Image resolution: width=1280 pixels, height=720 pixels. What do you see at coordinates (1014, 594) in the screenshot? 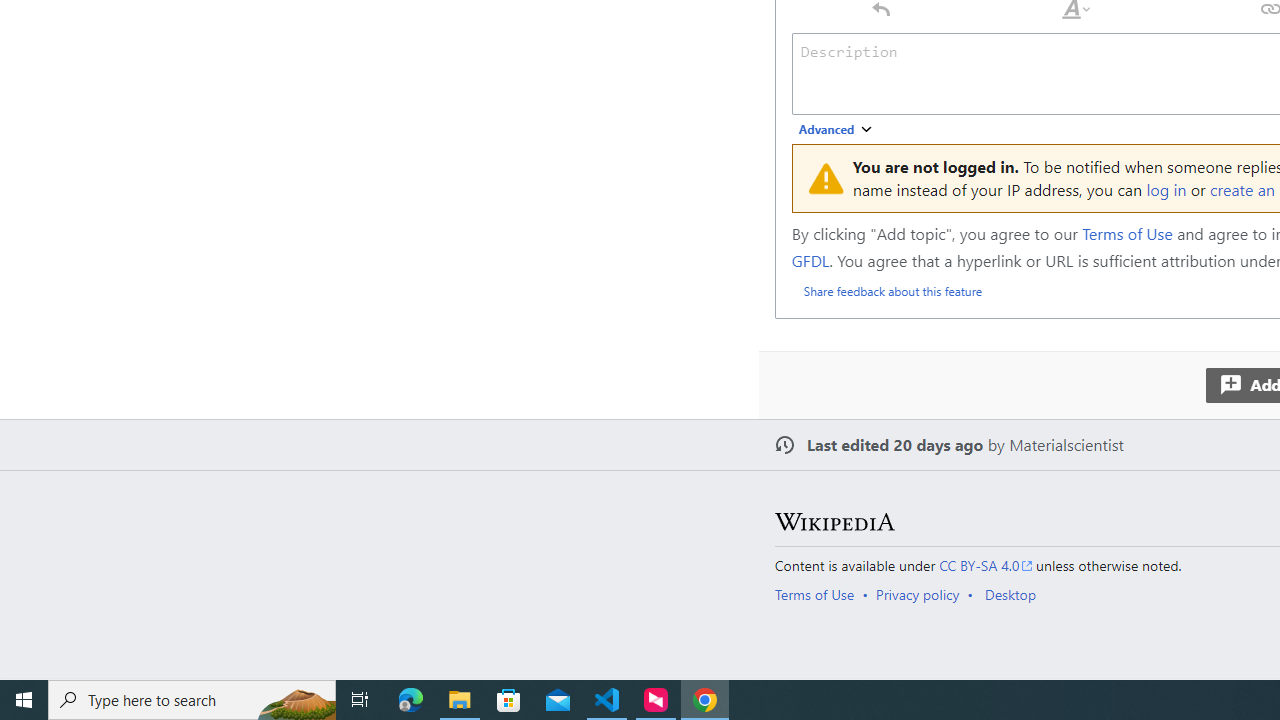
I see `AutomationID: footer-places-desktop-toggle` at bounding box center [1014, 594].